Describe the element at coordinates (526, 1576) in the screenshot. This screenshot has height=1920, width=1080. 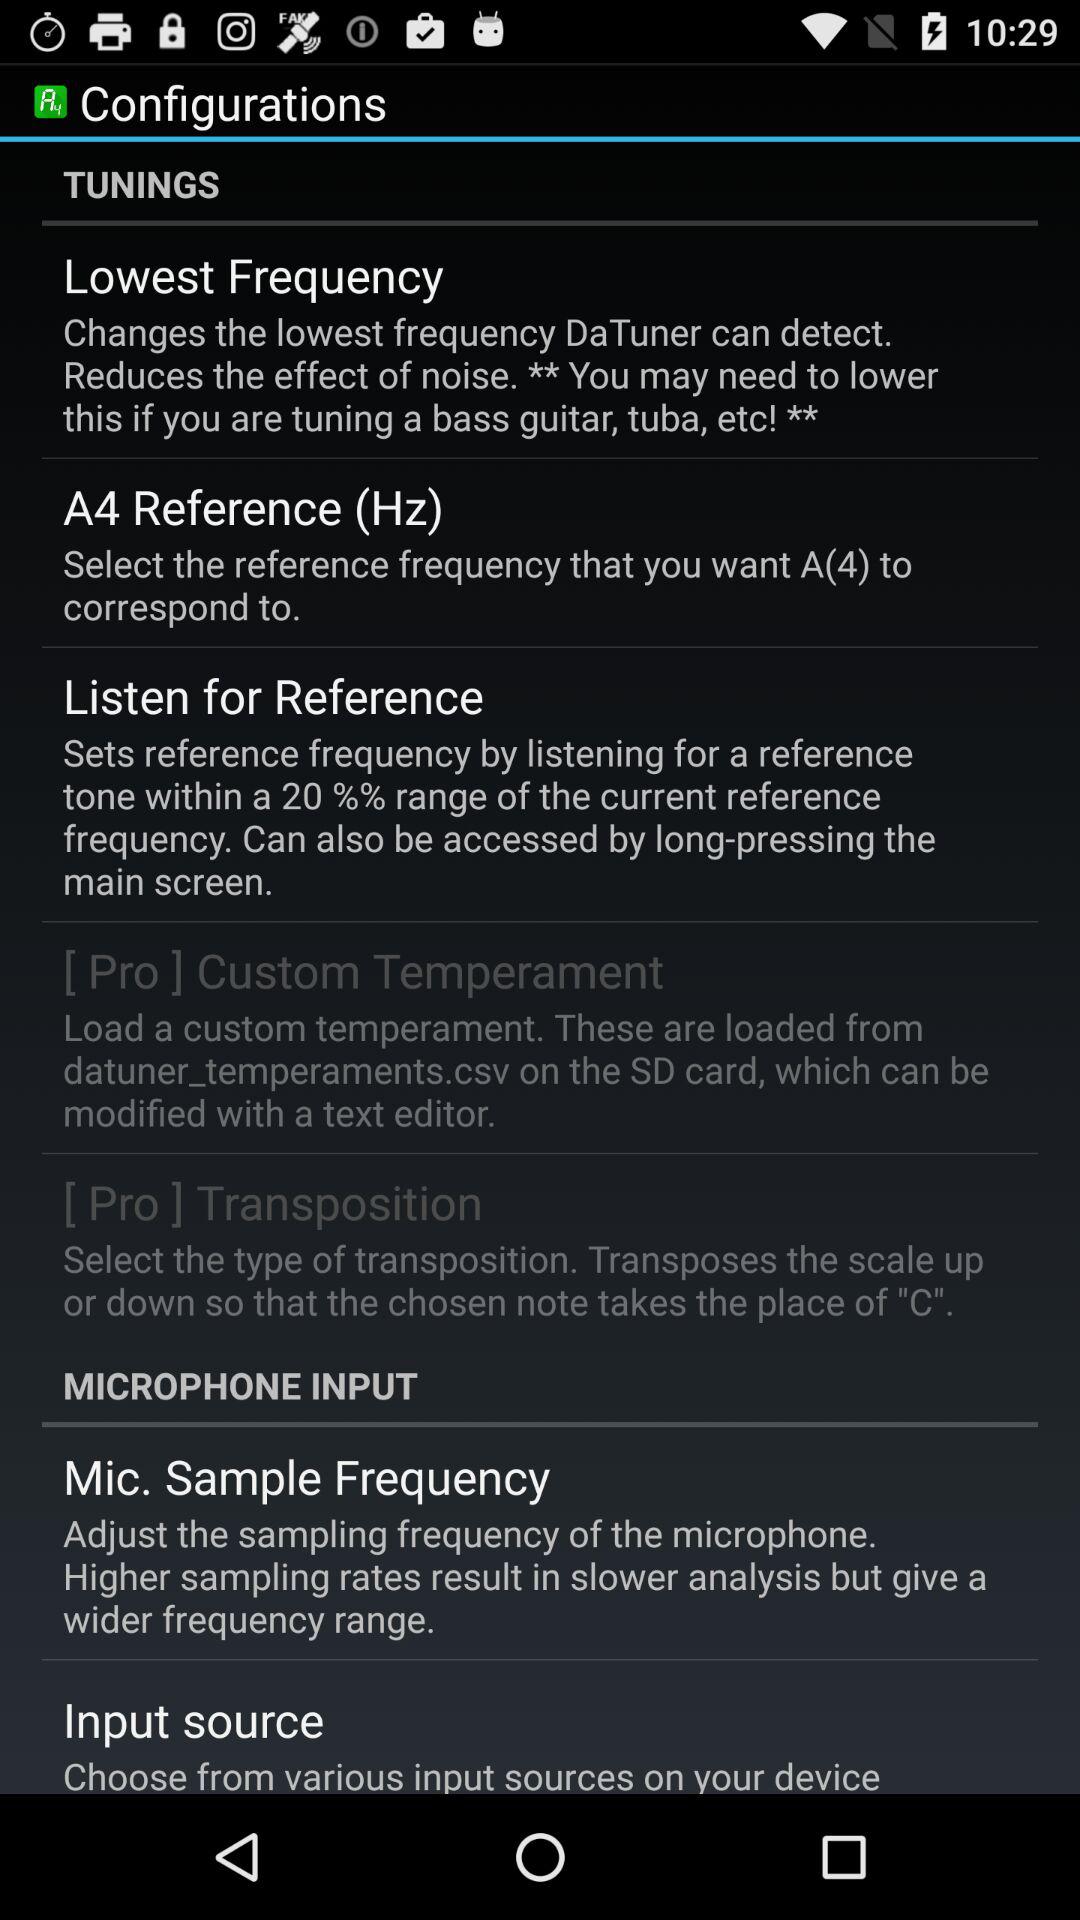
I see `jump to adjust the sampling item` at that location.